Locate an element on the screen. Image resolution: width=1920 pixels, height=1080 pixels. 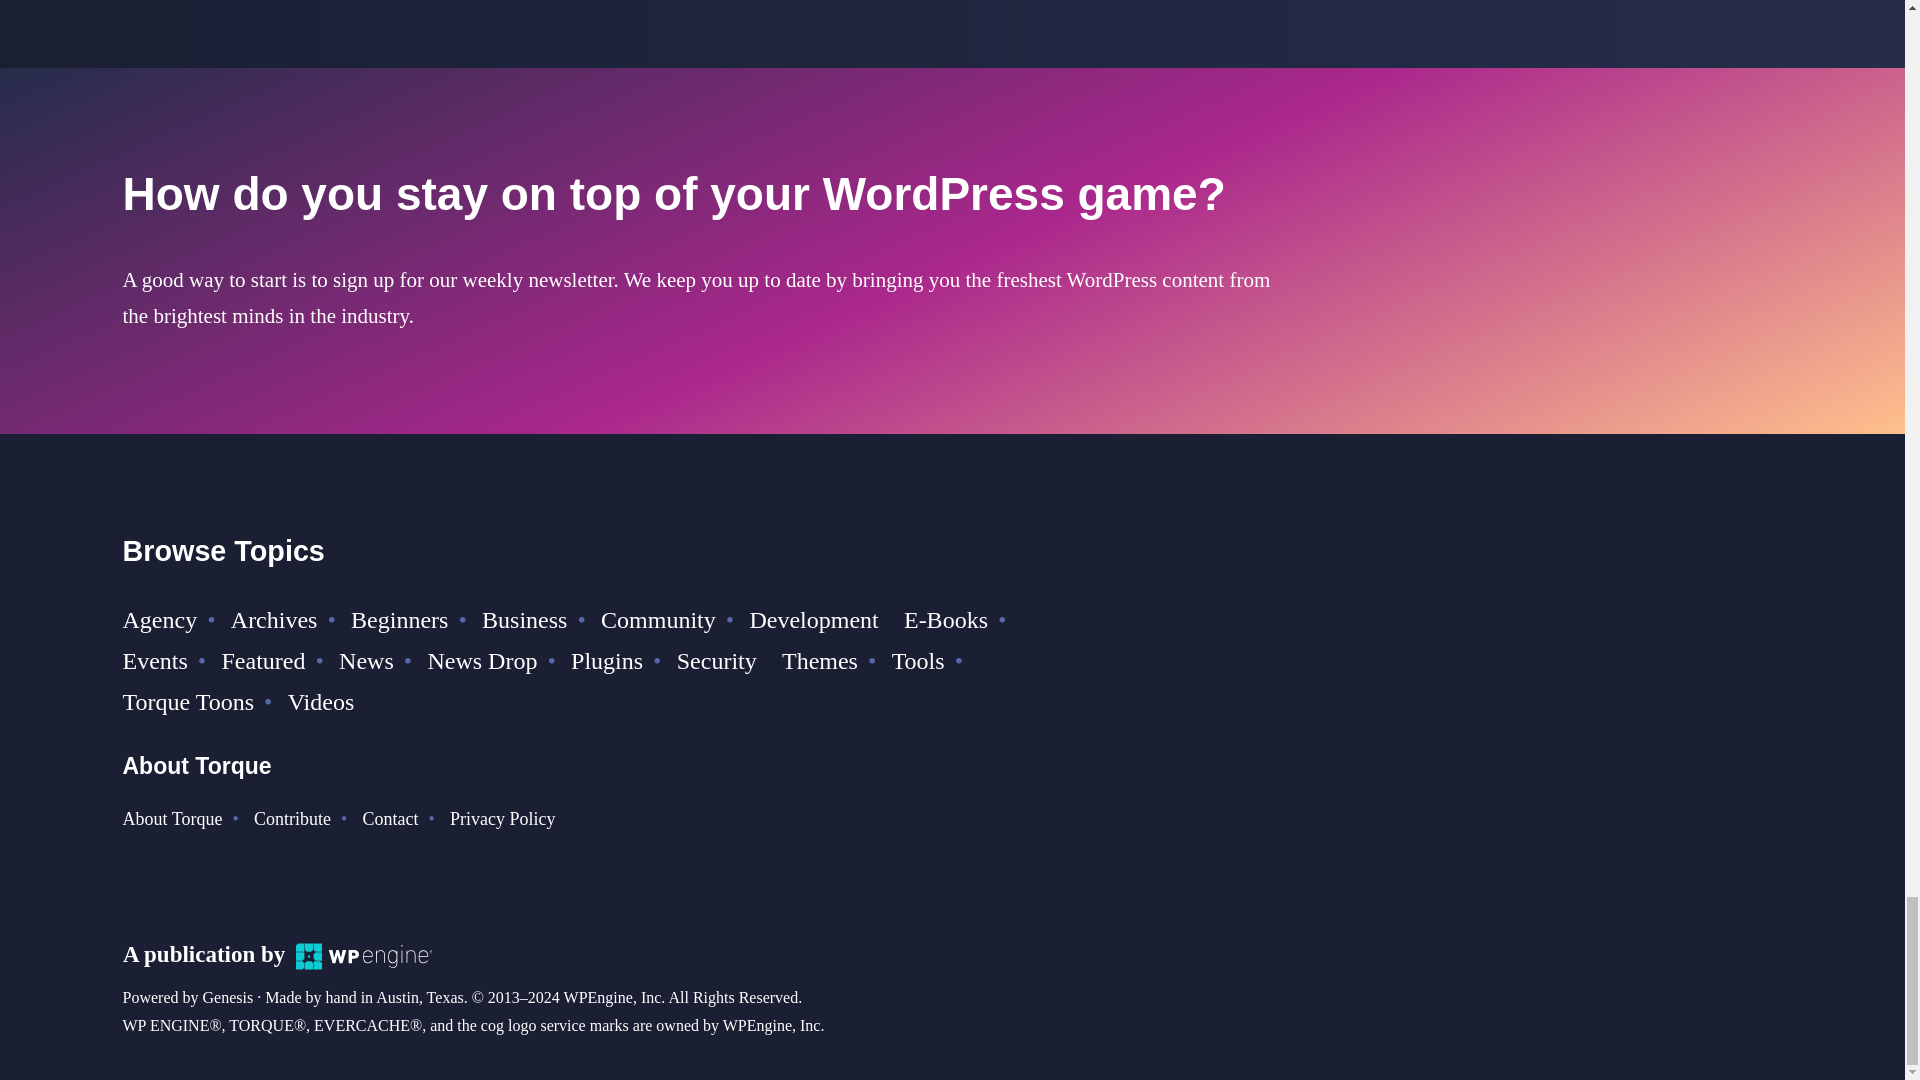
A publication by is located at coordinates (277, 954).